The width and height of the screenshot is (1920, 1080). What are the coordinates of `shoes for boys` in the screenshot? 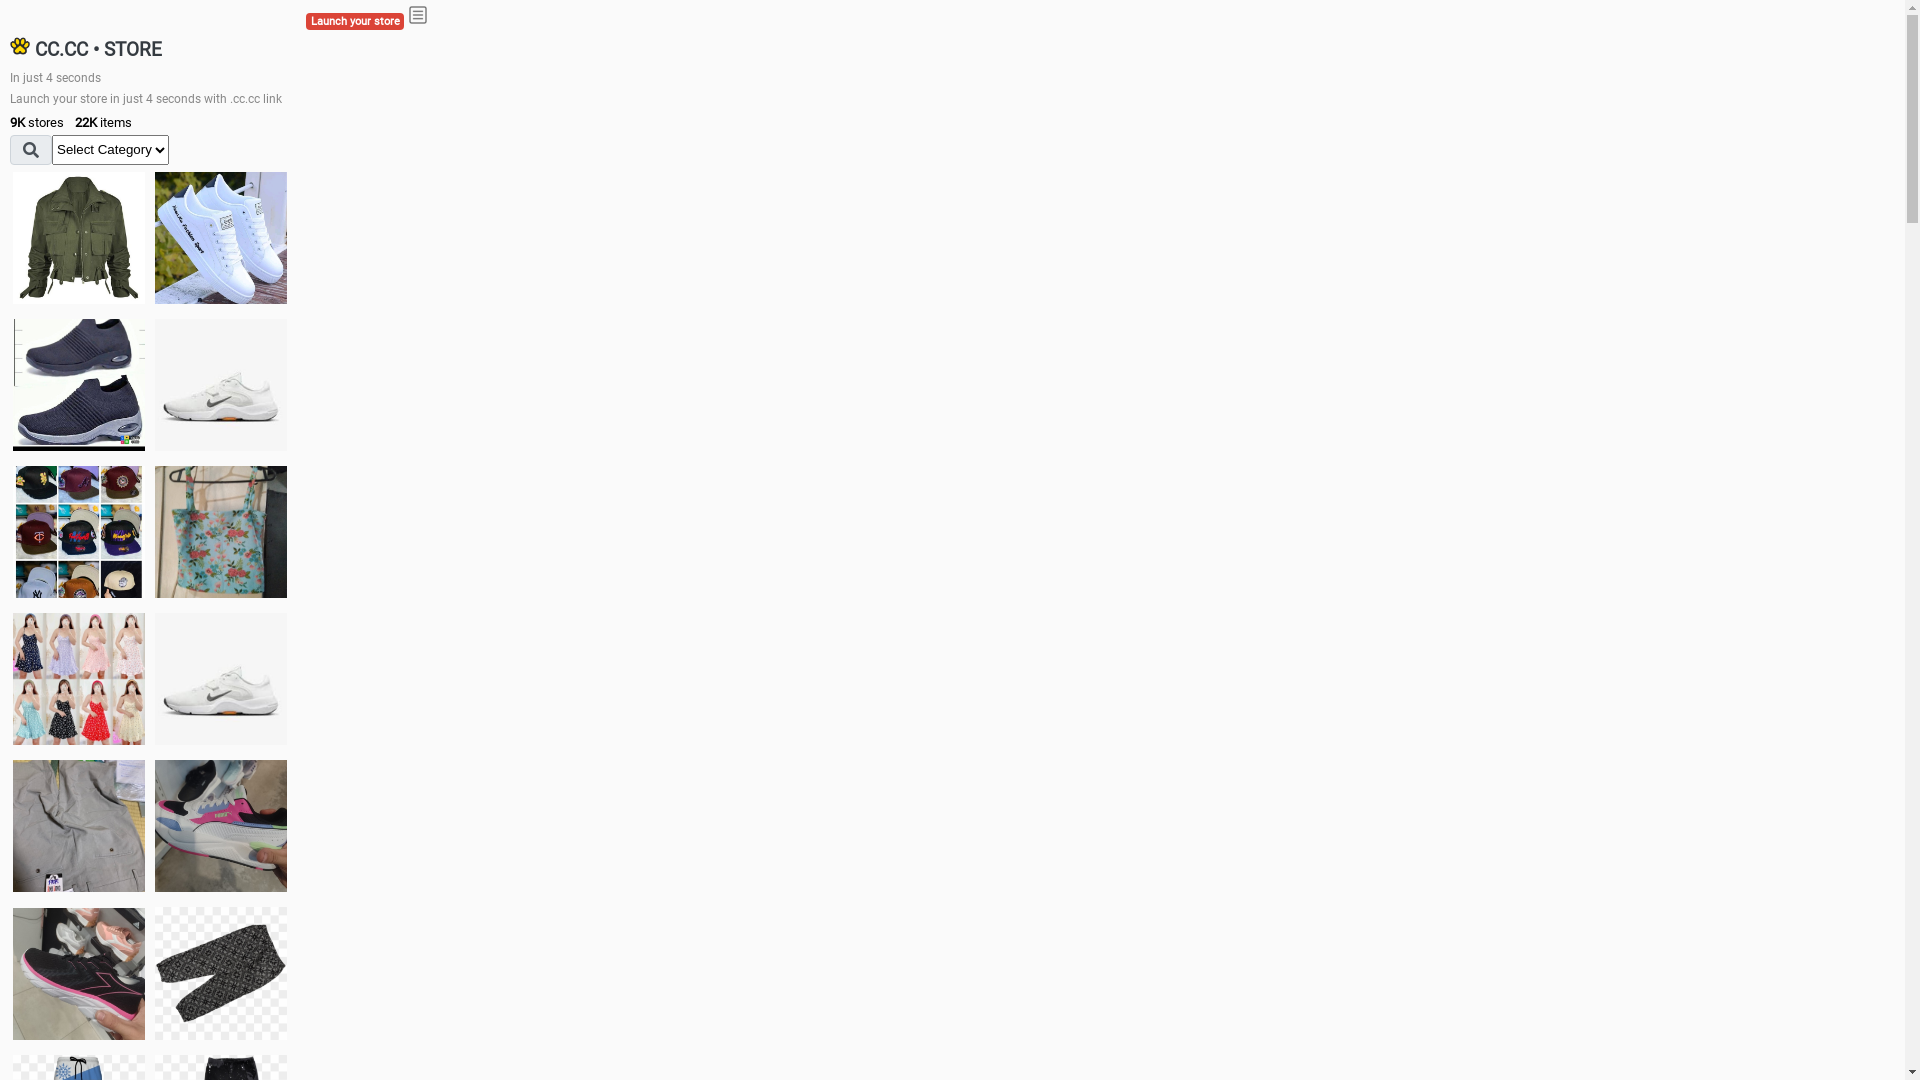 It's located at (79, 385).